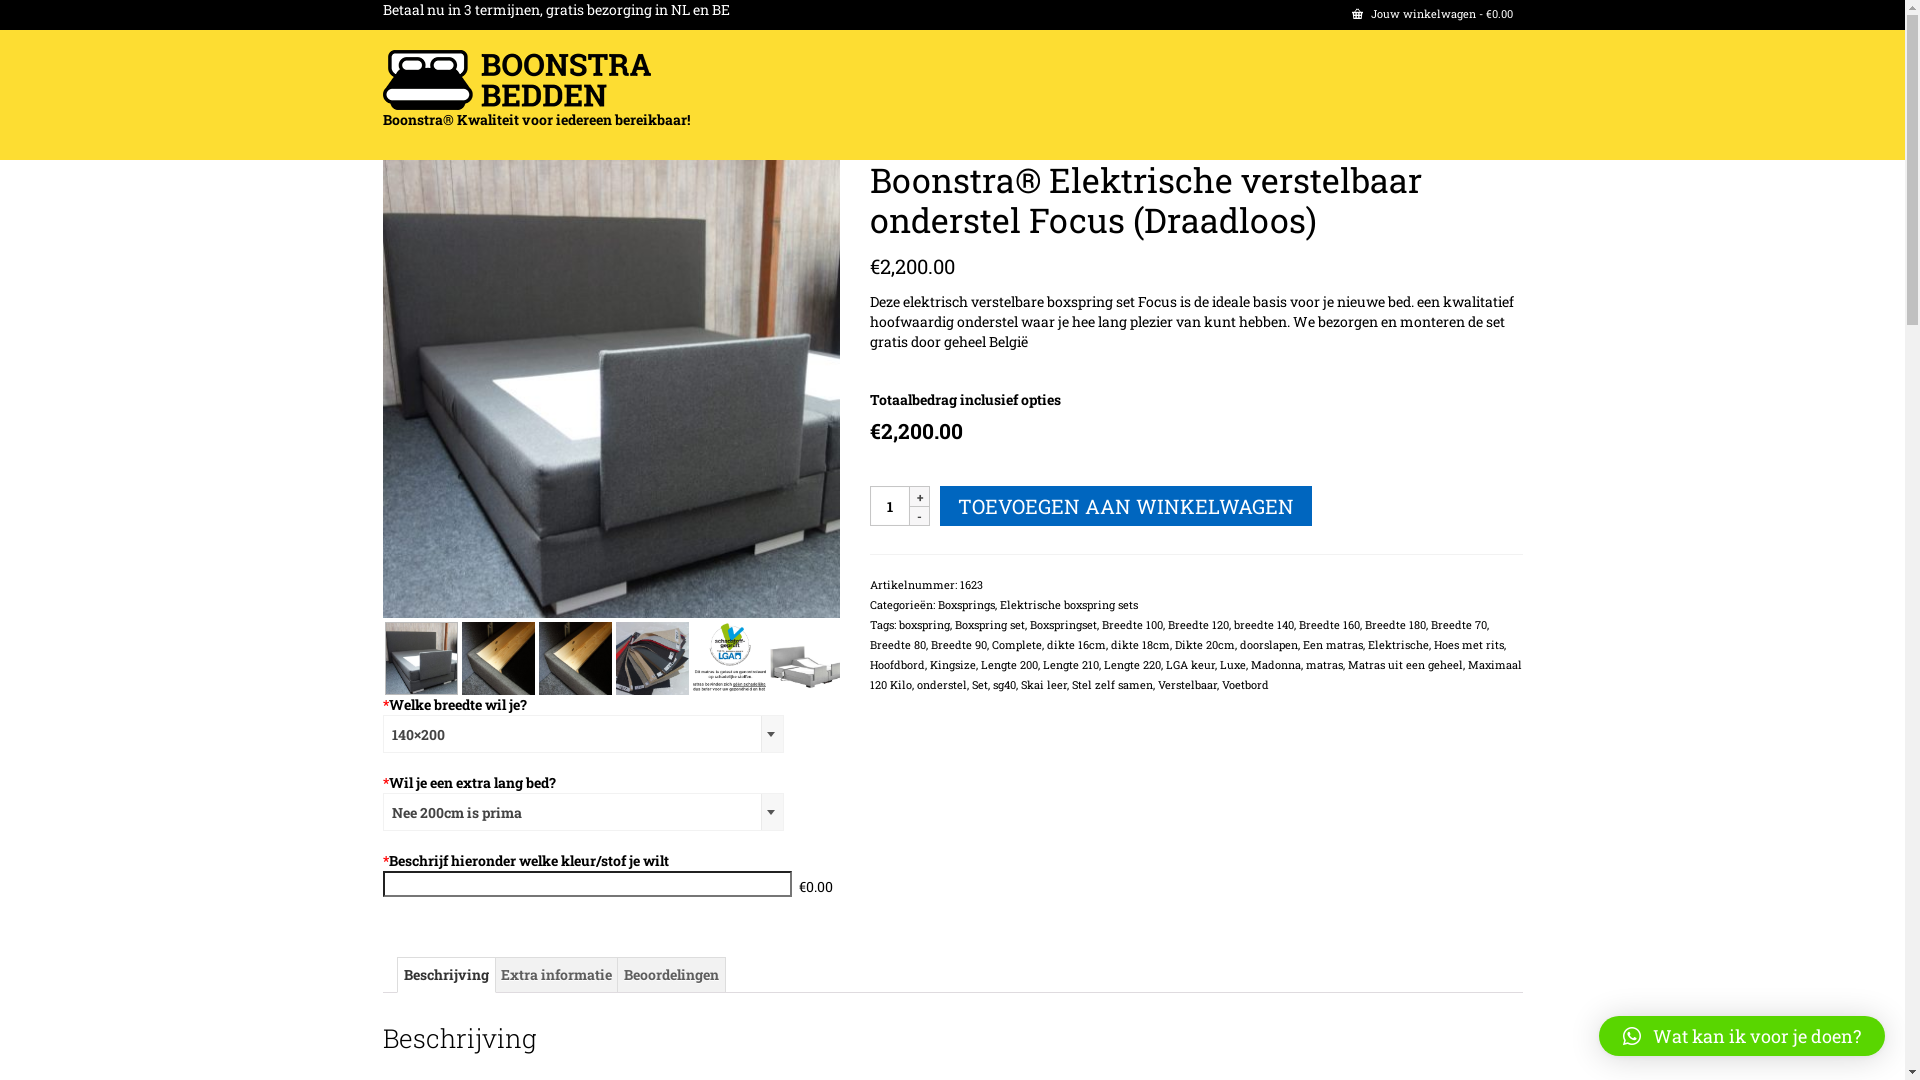 The image size is (1920, 1080). What do you see at coordinates (1269, 644) in the screenshot?
I see `doorslapen` at bounding box center [1269, 644].